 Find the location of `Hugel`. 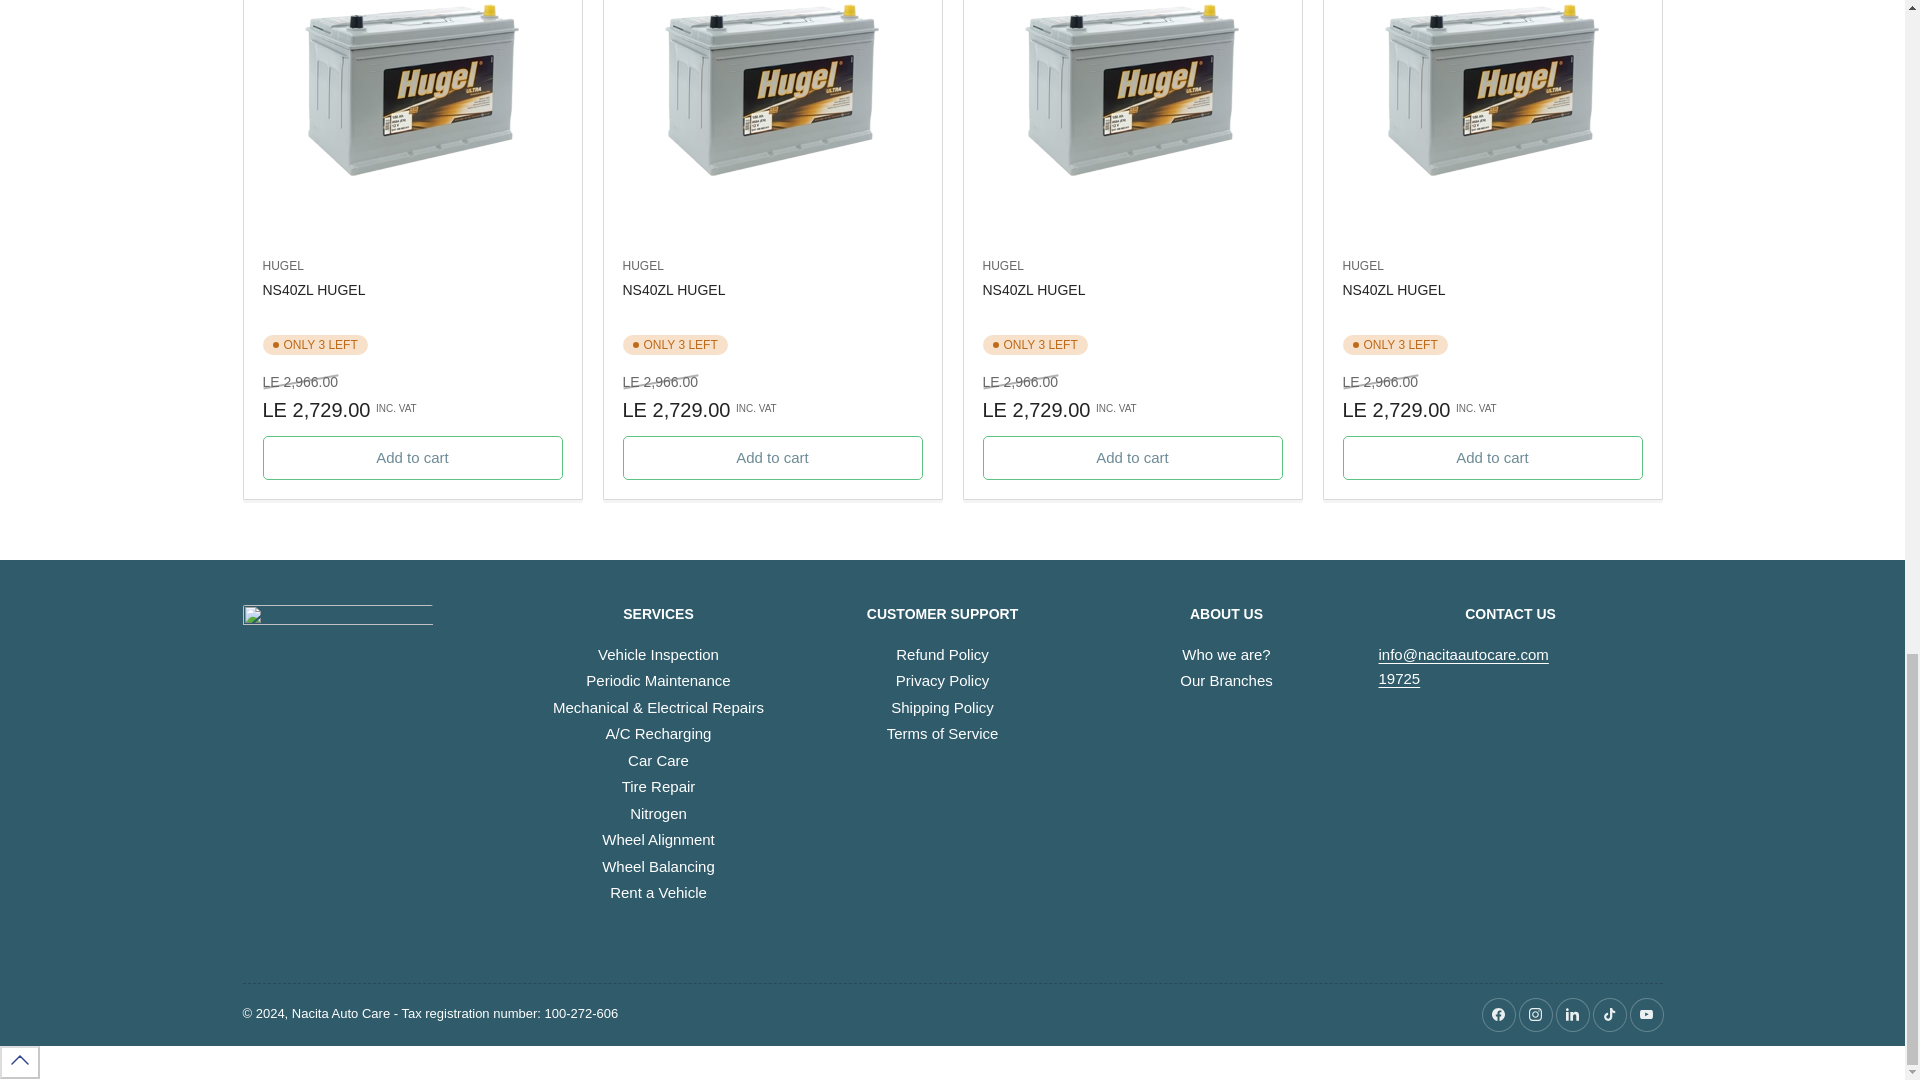

Hugel is located at coordinates (1002, 266).